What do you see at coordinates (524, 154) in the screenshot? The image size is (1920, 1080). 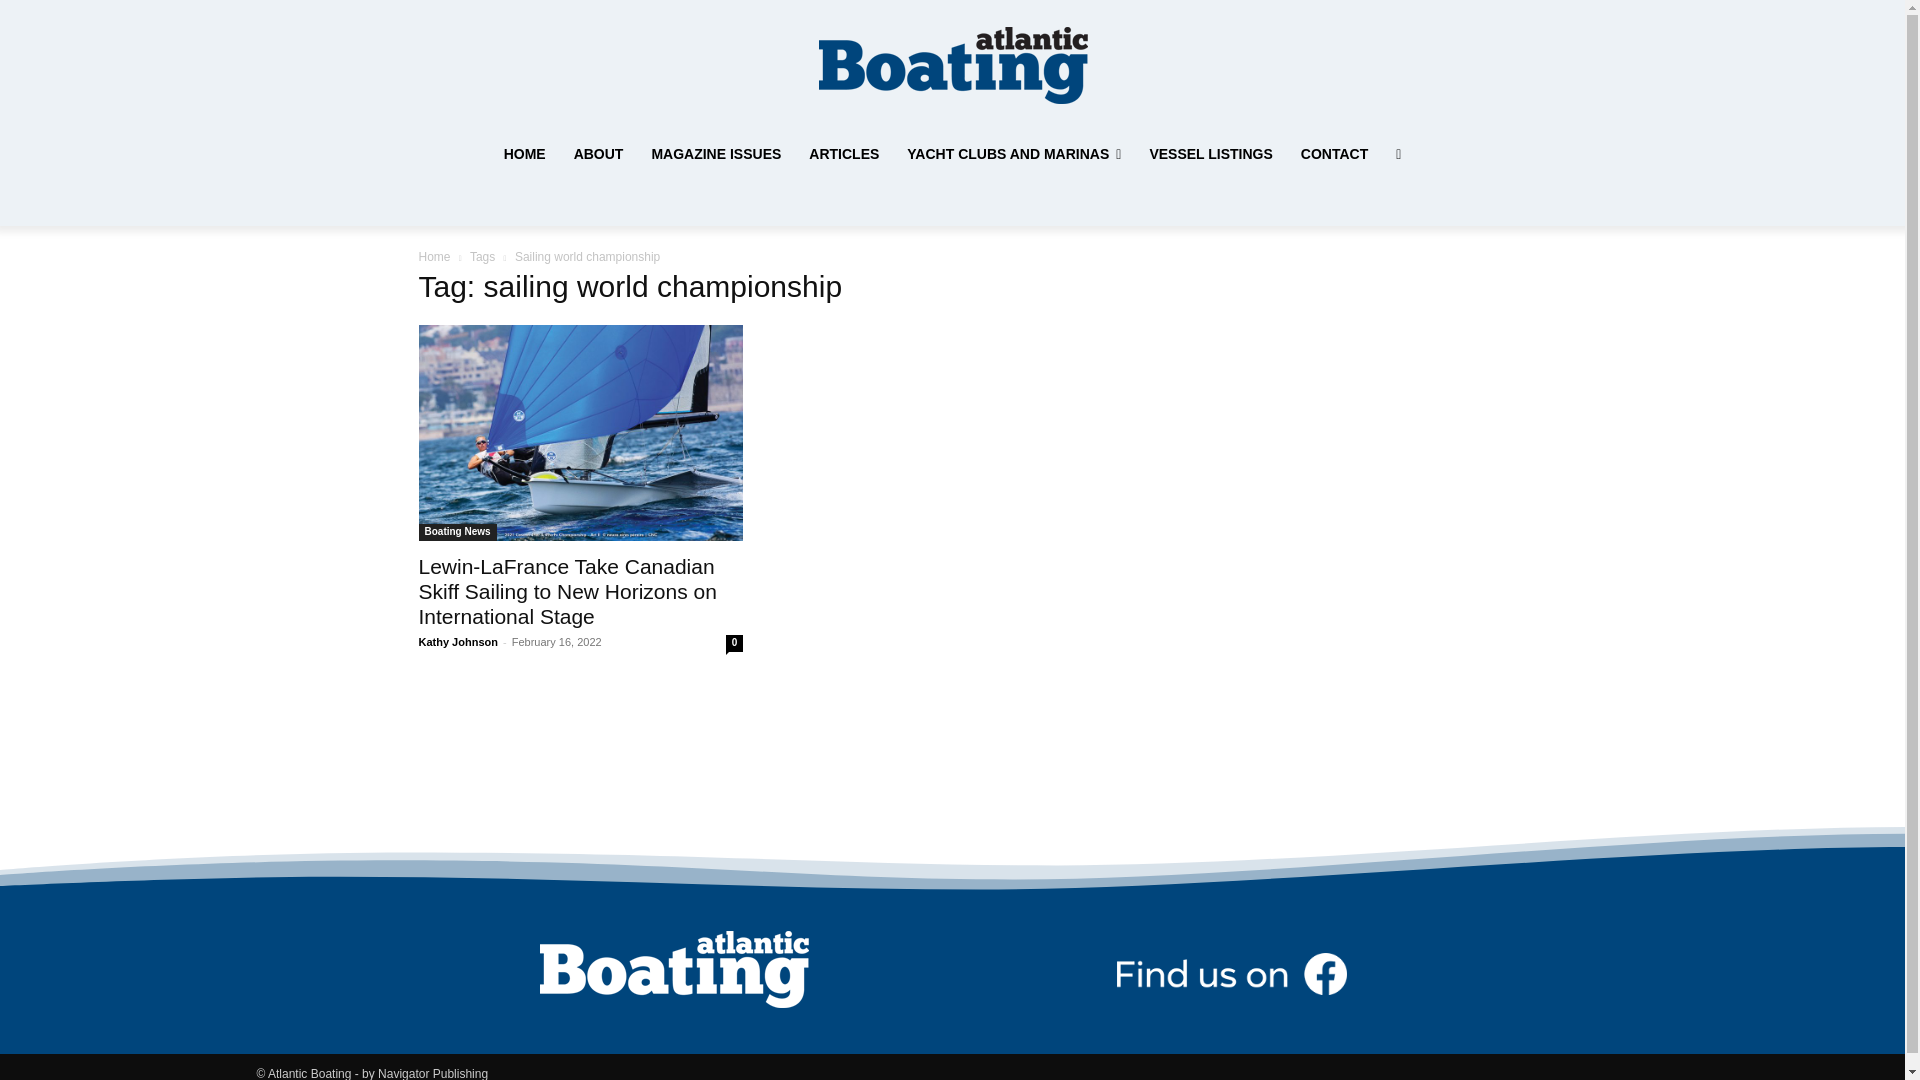 I see `HOME` at bounding box center [524, 154].